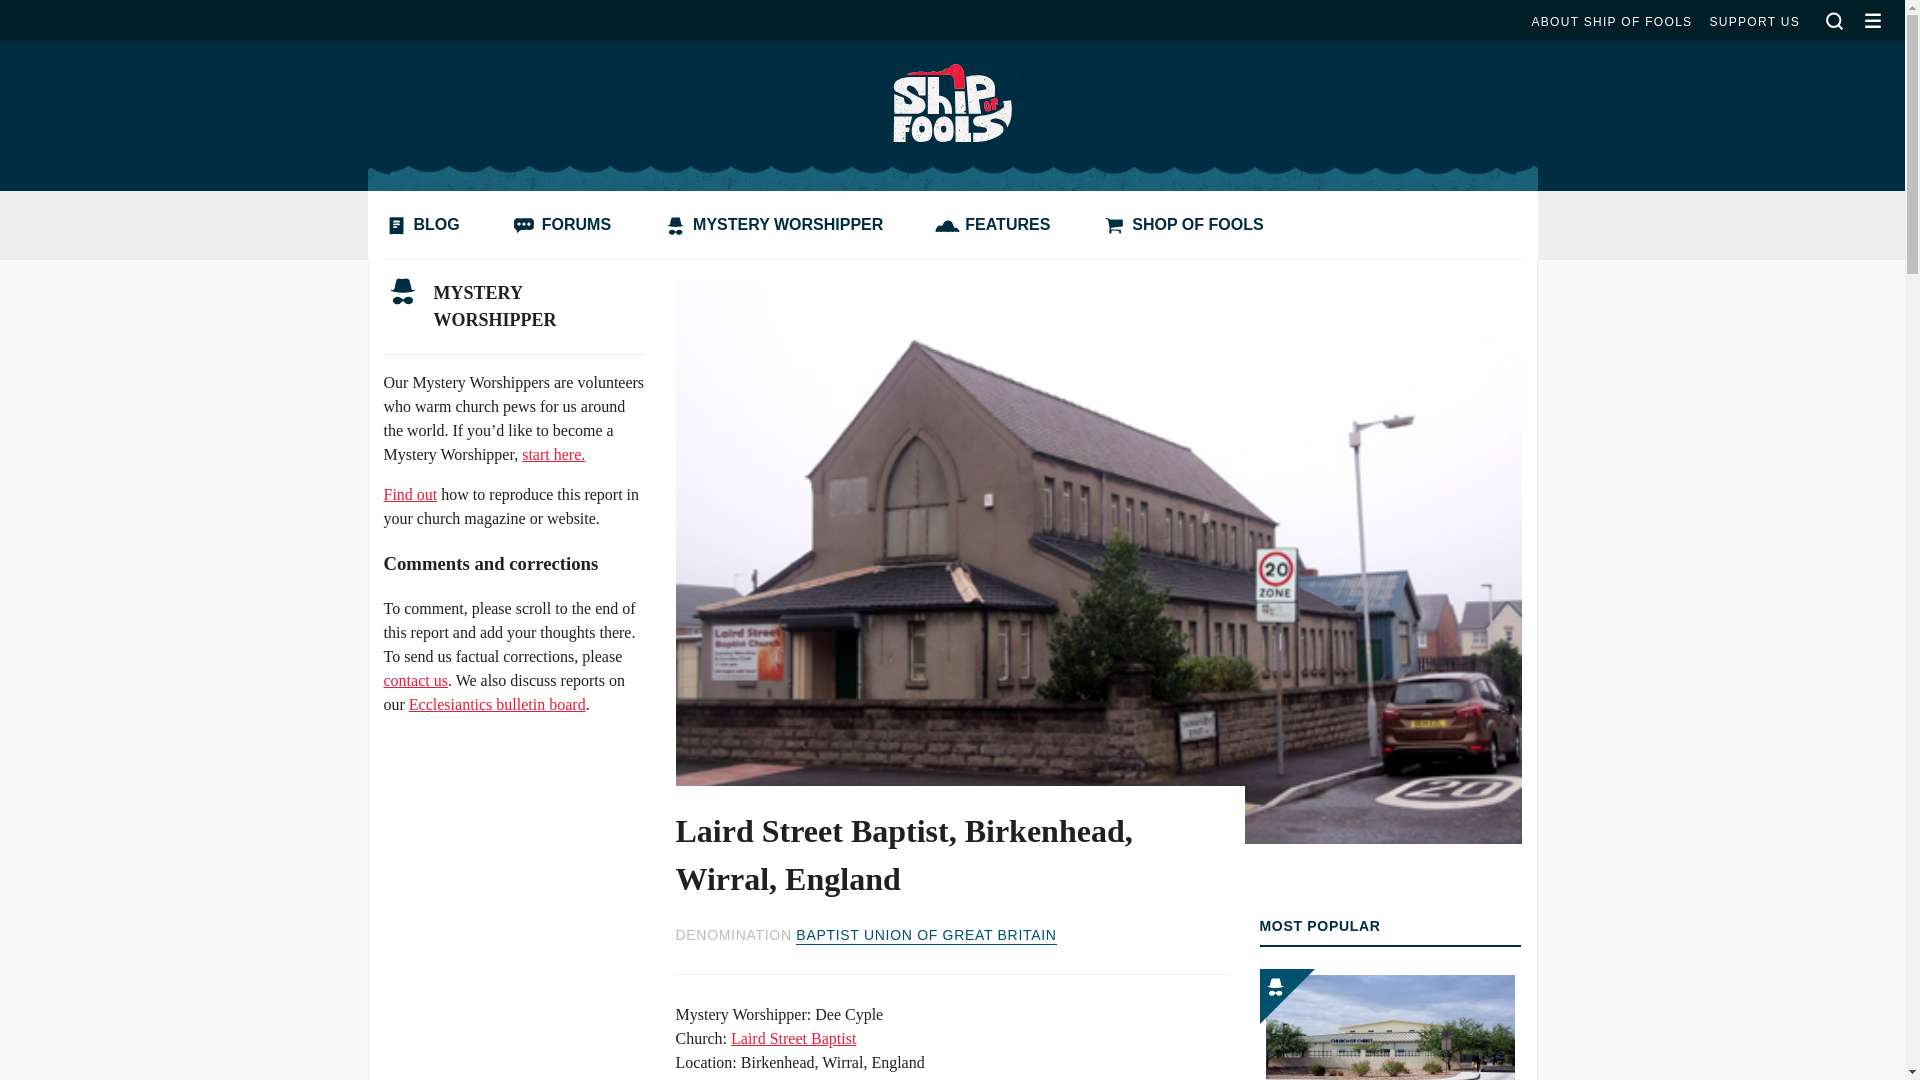  What do you see at coordinates (951, 100) in the screenshot?
I see `Ship of Fools` at bounding box center [951, 100].